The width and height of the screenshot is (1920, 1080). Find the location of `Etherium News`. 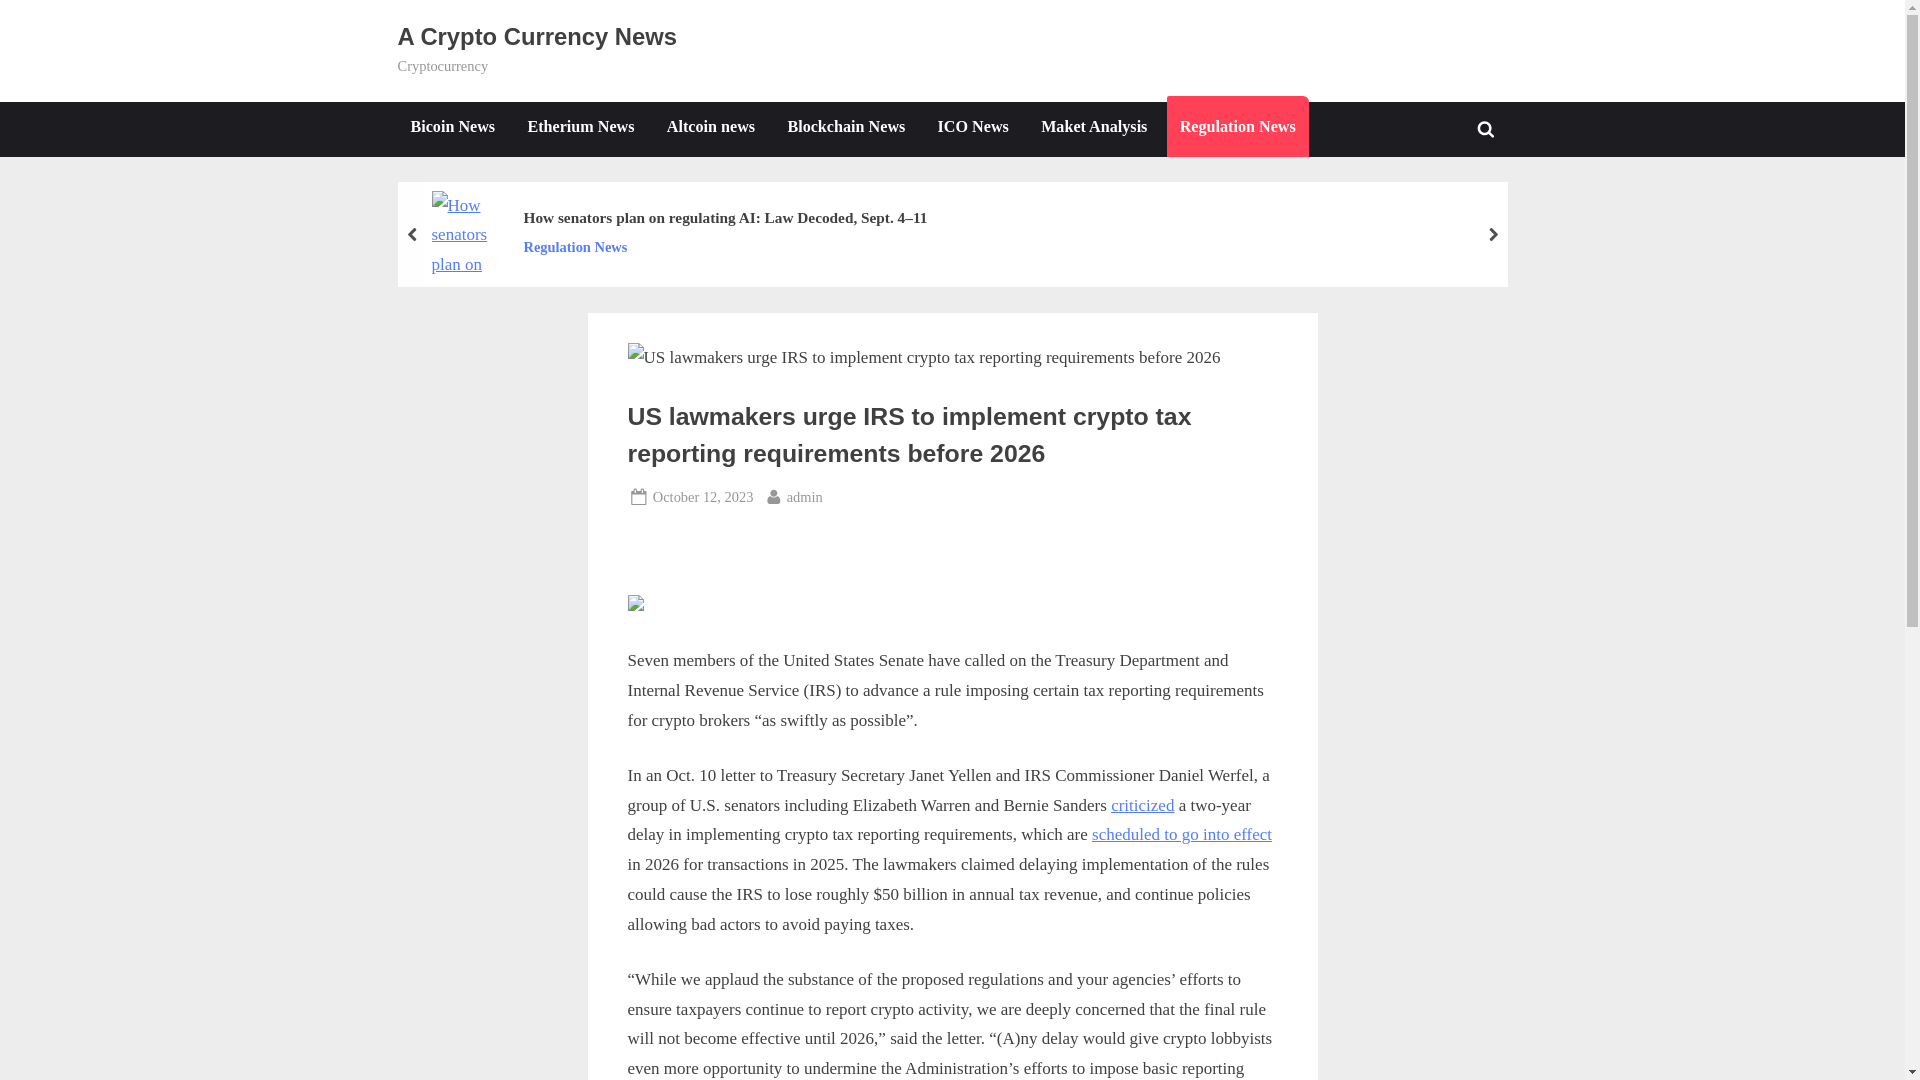

Etherium News is located at coordinates (580, 128).